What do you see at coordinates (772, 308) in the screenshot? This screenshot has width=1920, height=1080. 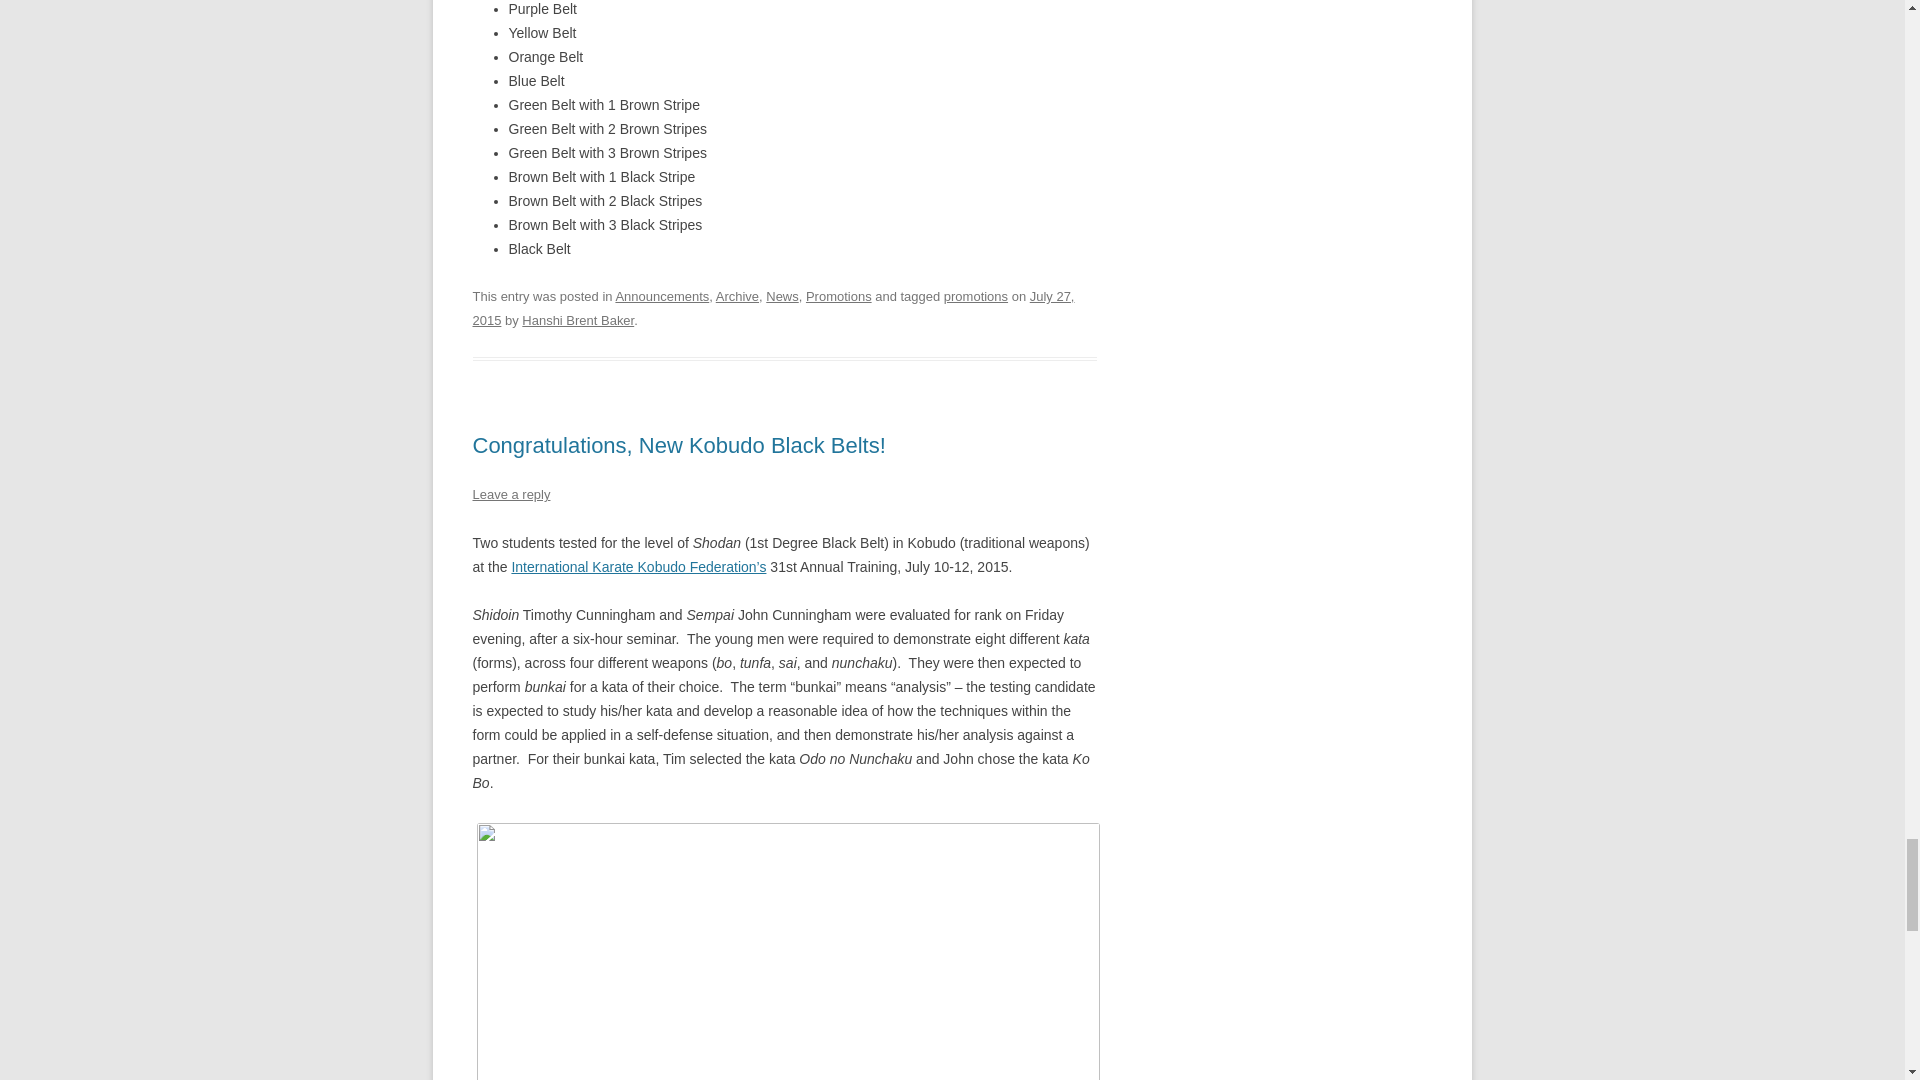 I see `6:46 am` at bounding box center [772, 308].